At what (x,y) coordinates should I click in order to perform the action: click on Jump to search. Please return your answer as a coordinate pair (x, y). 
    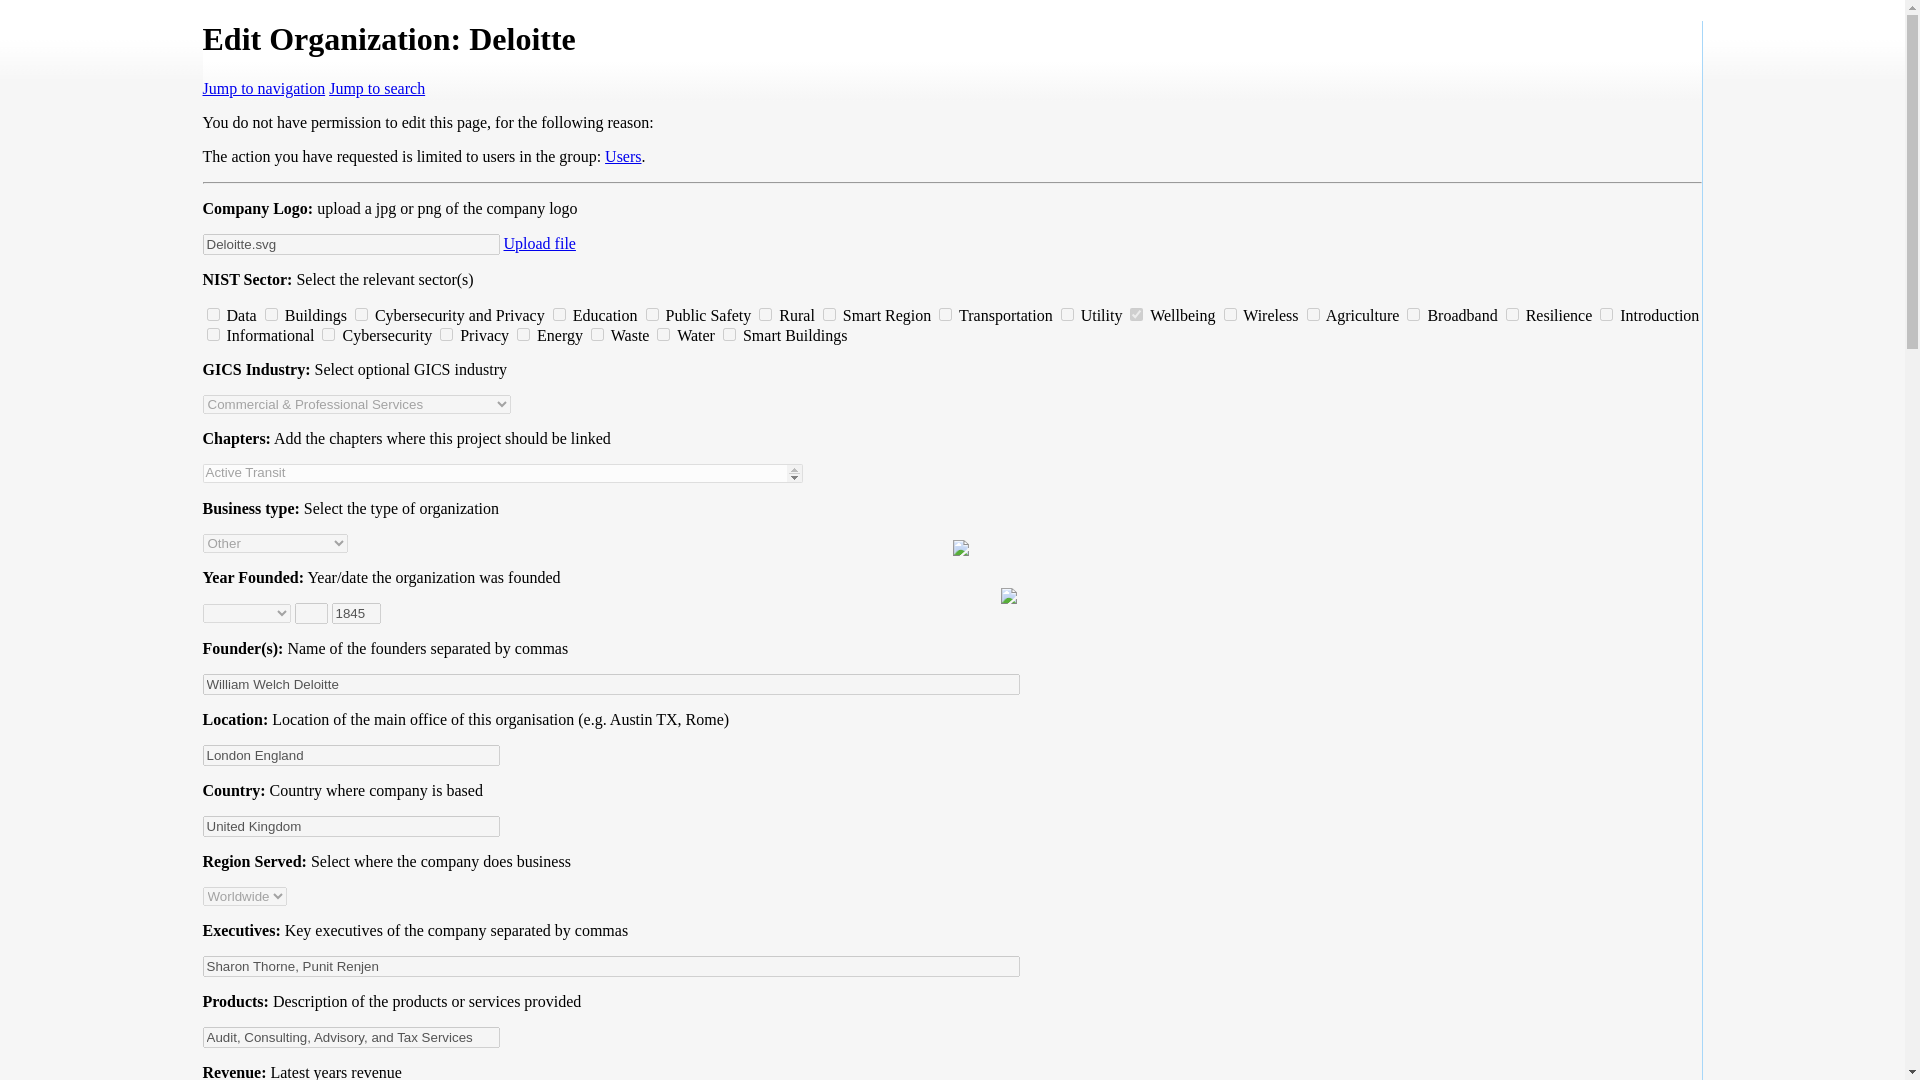
    Looking at the image, I should click on (376, 88).